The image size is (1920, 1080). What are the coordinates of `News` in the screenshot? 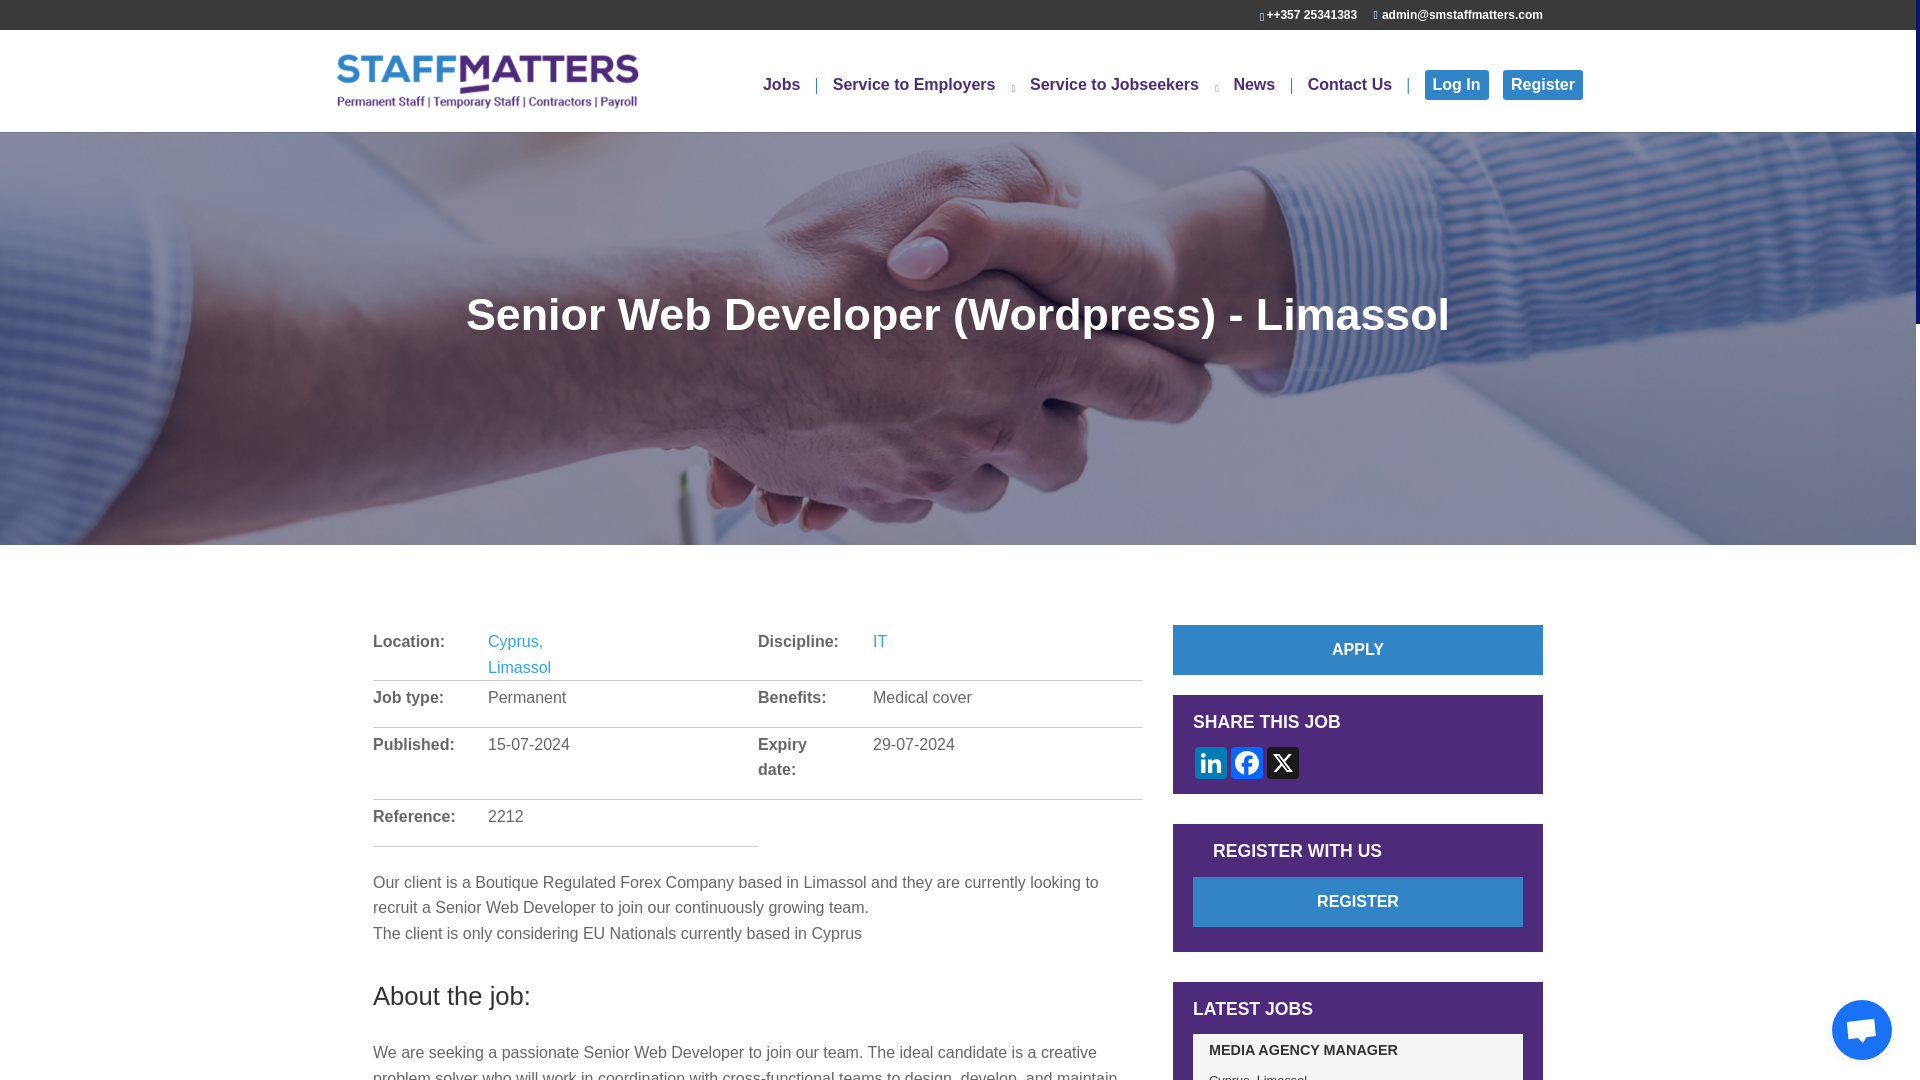 It's located at (1262, 104).